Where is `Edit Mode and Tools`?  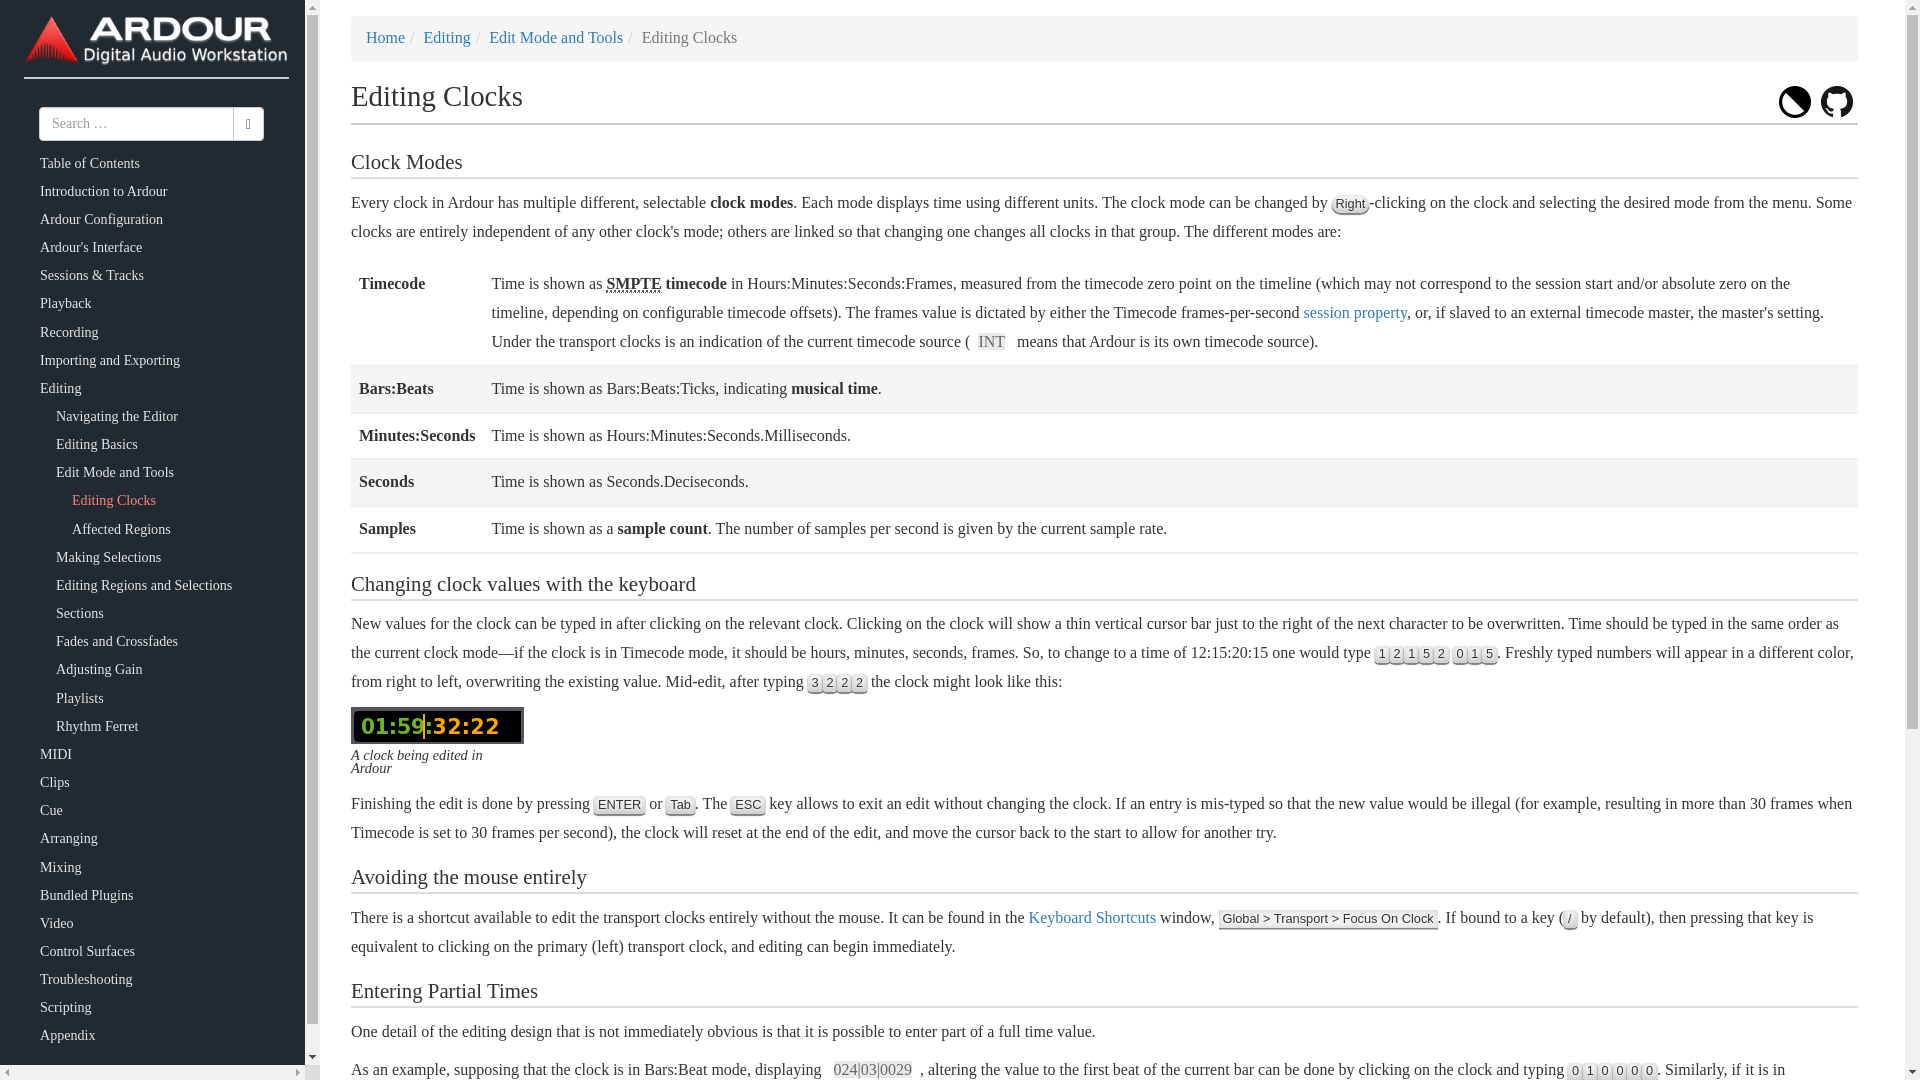 Edit Mode and Tools is located at coordinates (114, 472).